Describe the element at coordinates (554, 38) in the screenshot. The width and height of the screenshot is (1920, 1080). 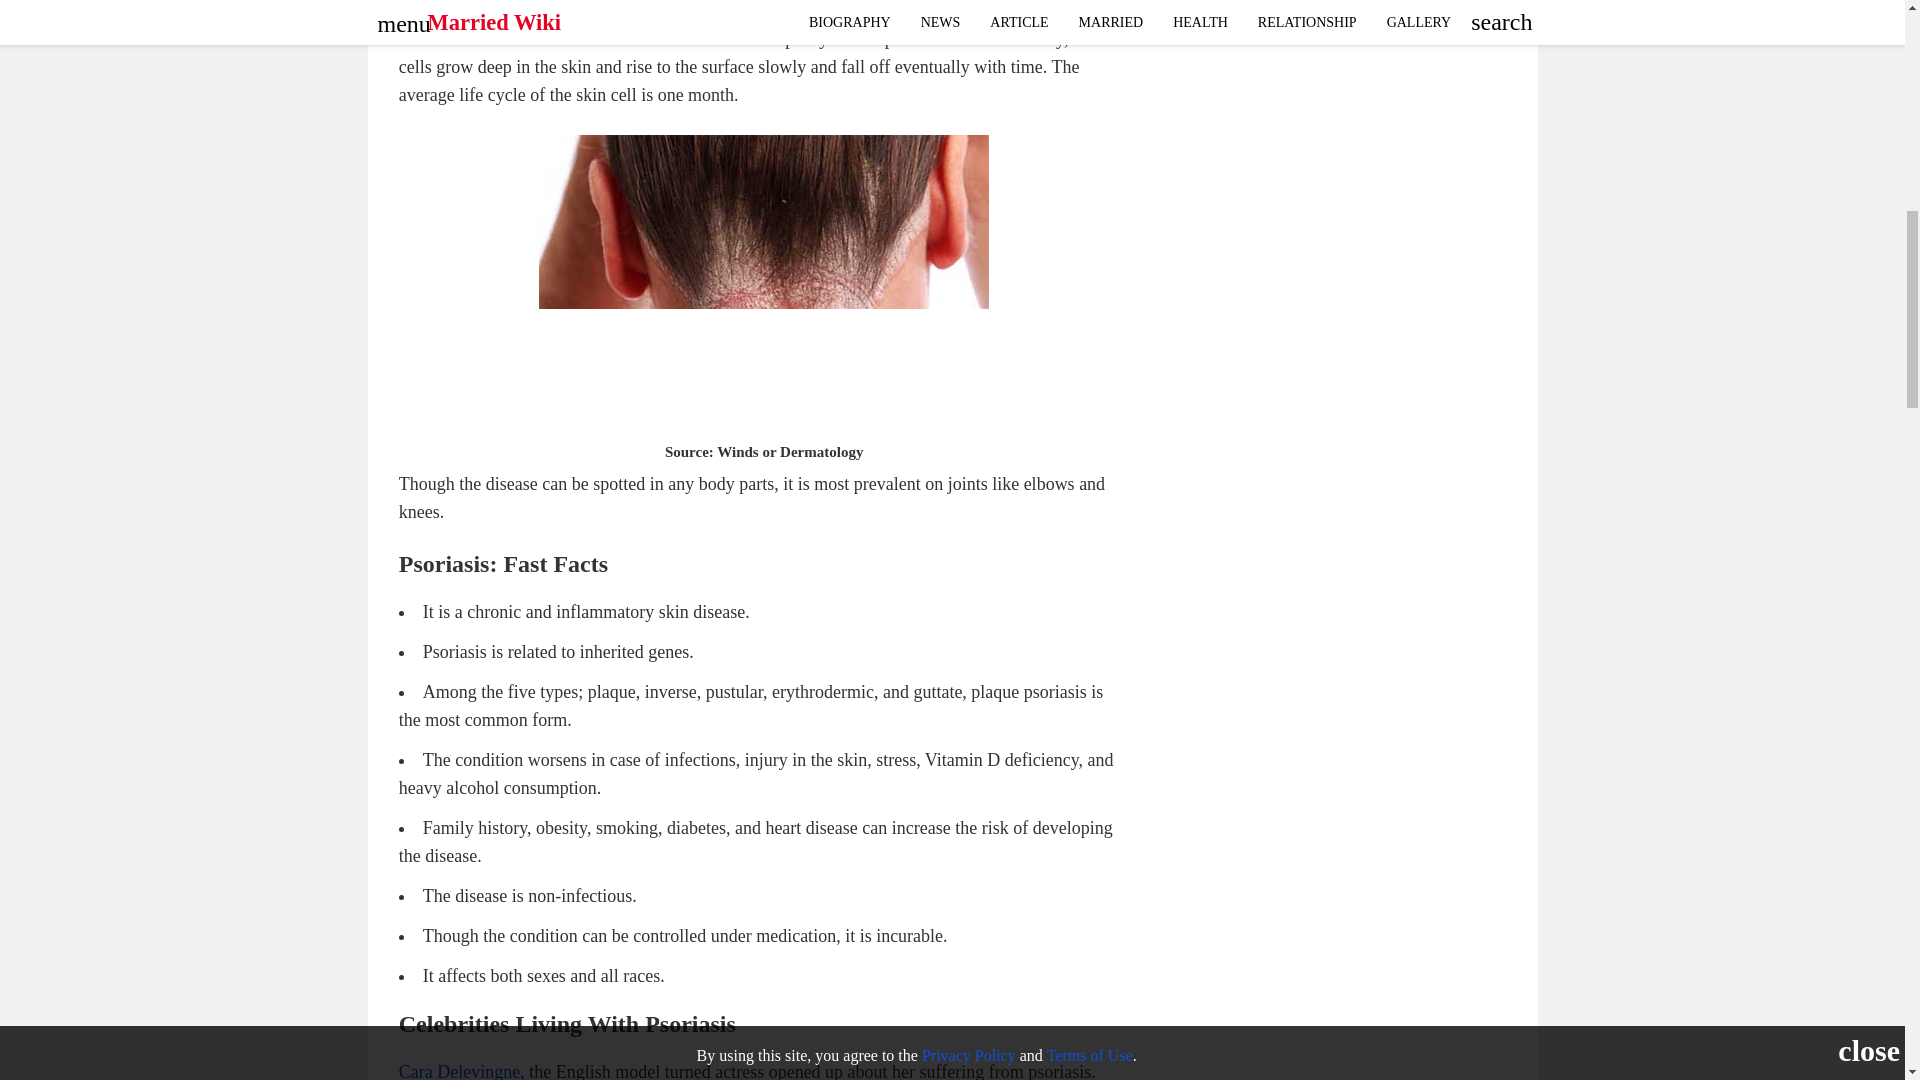
I see `chronic autoimmune condition` at that location.